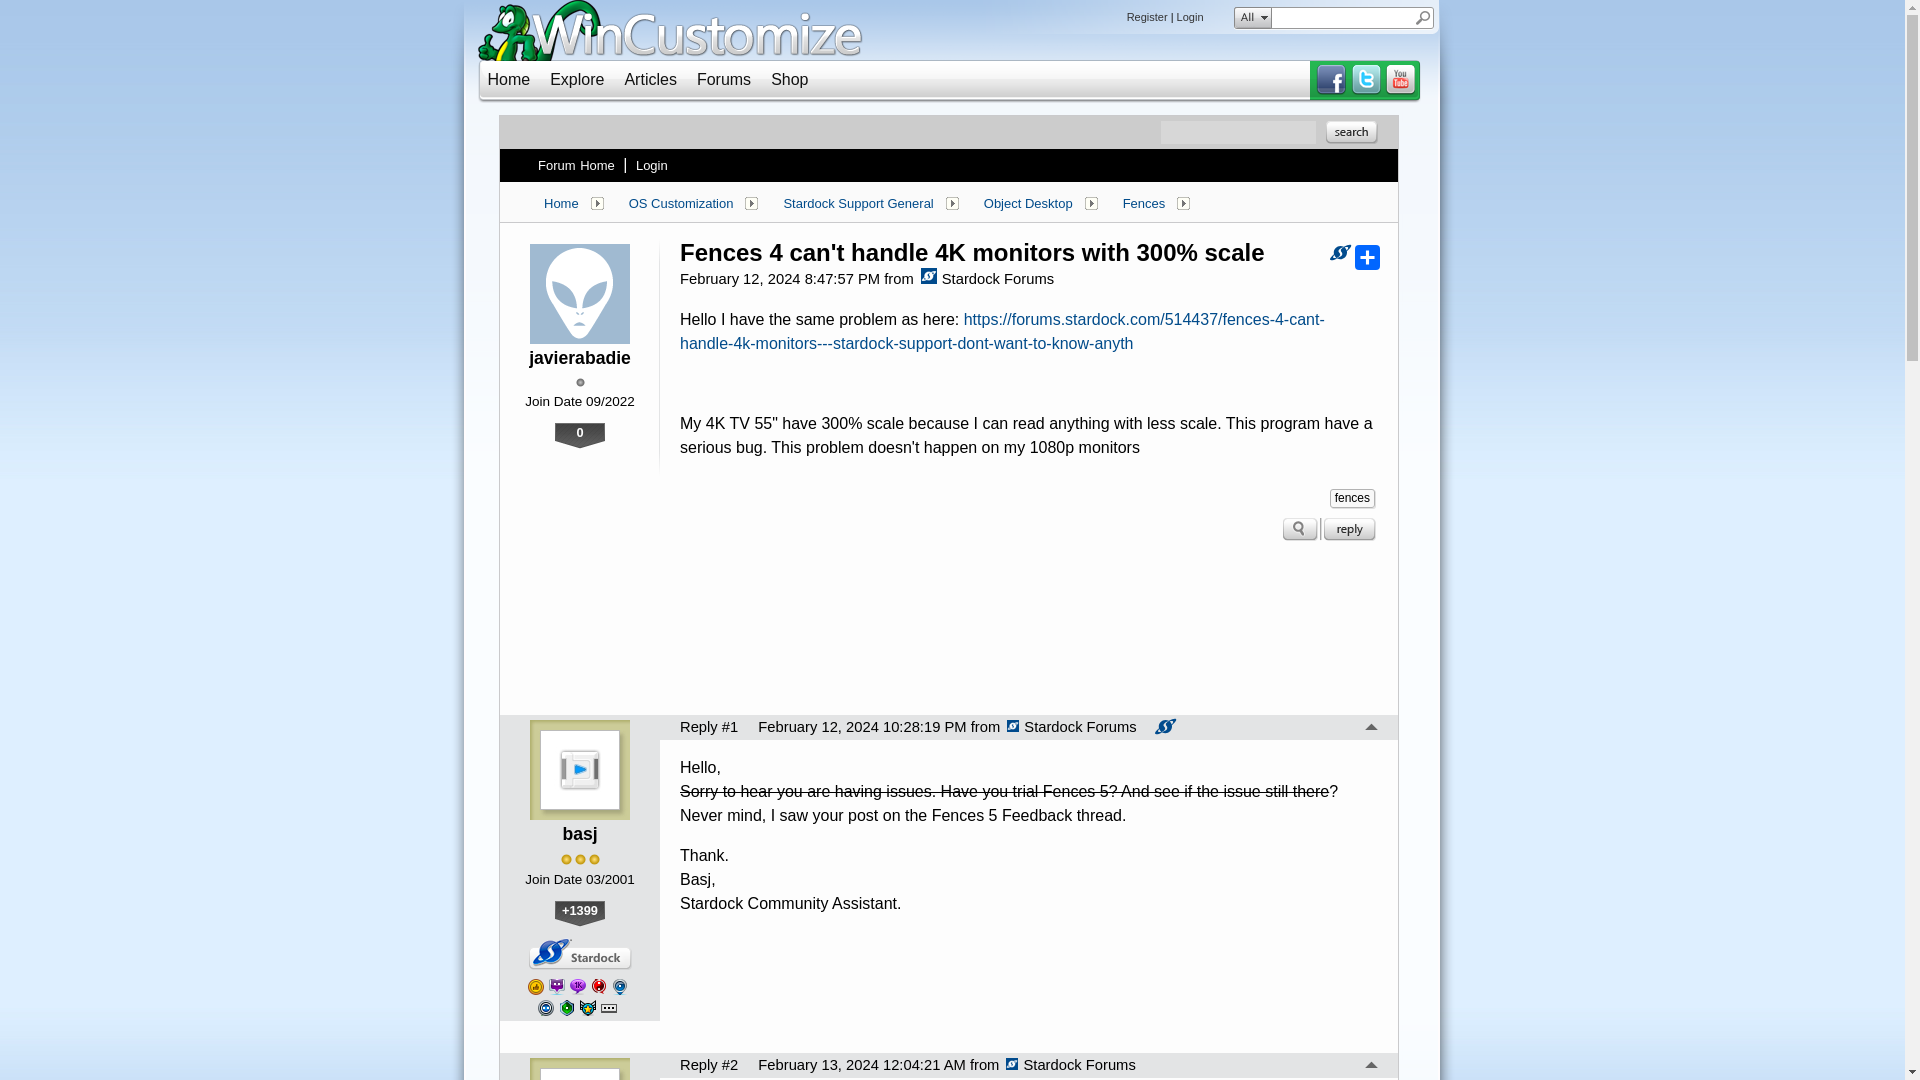 The width and height of the screenshot is (1920, 1080). Describe the element at coordinates (1248, 18) in the screenshot. I see `all` at that location.